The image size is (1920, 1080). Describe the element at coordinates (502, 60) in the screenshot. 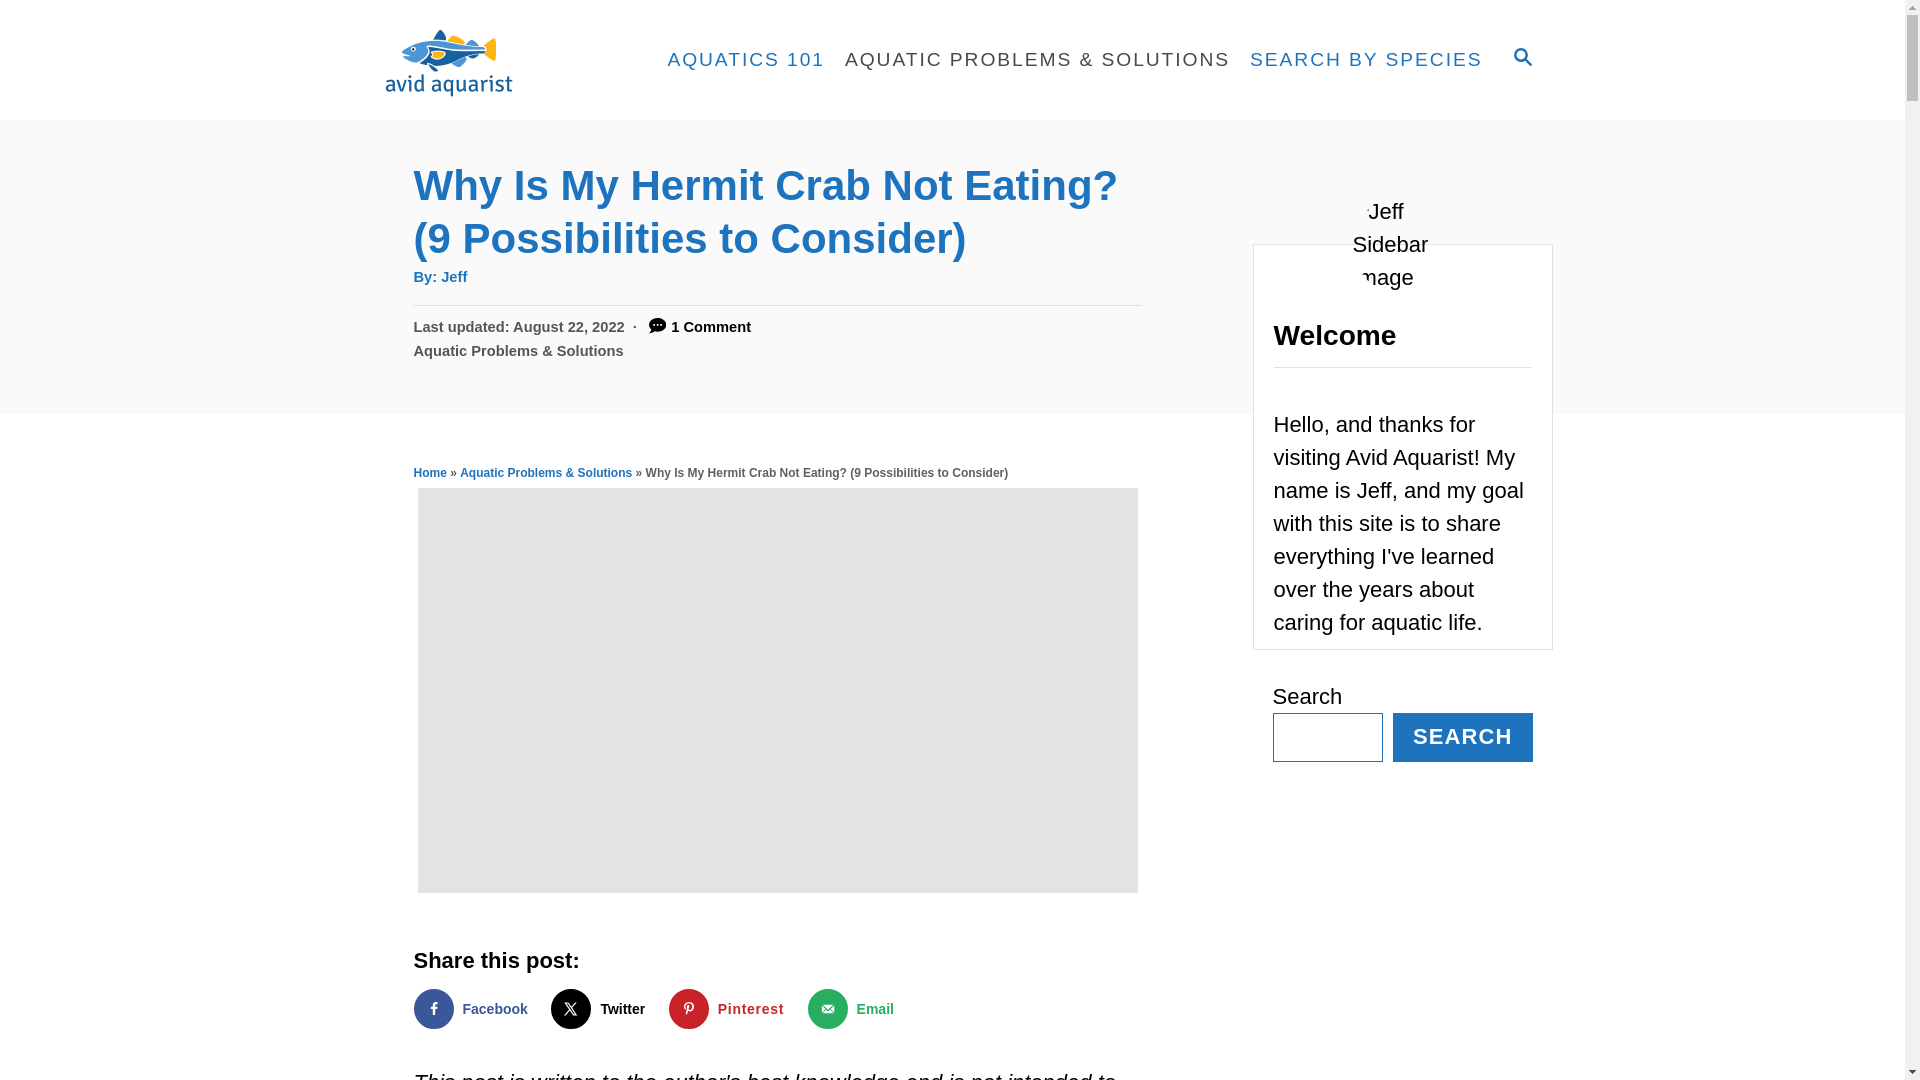

I see `Avid Aquarist` at that location.